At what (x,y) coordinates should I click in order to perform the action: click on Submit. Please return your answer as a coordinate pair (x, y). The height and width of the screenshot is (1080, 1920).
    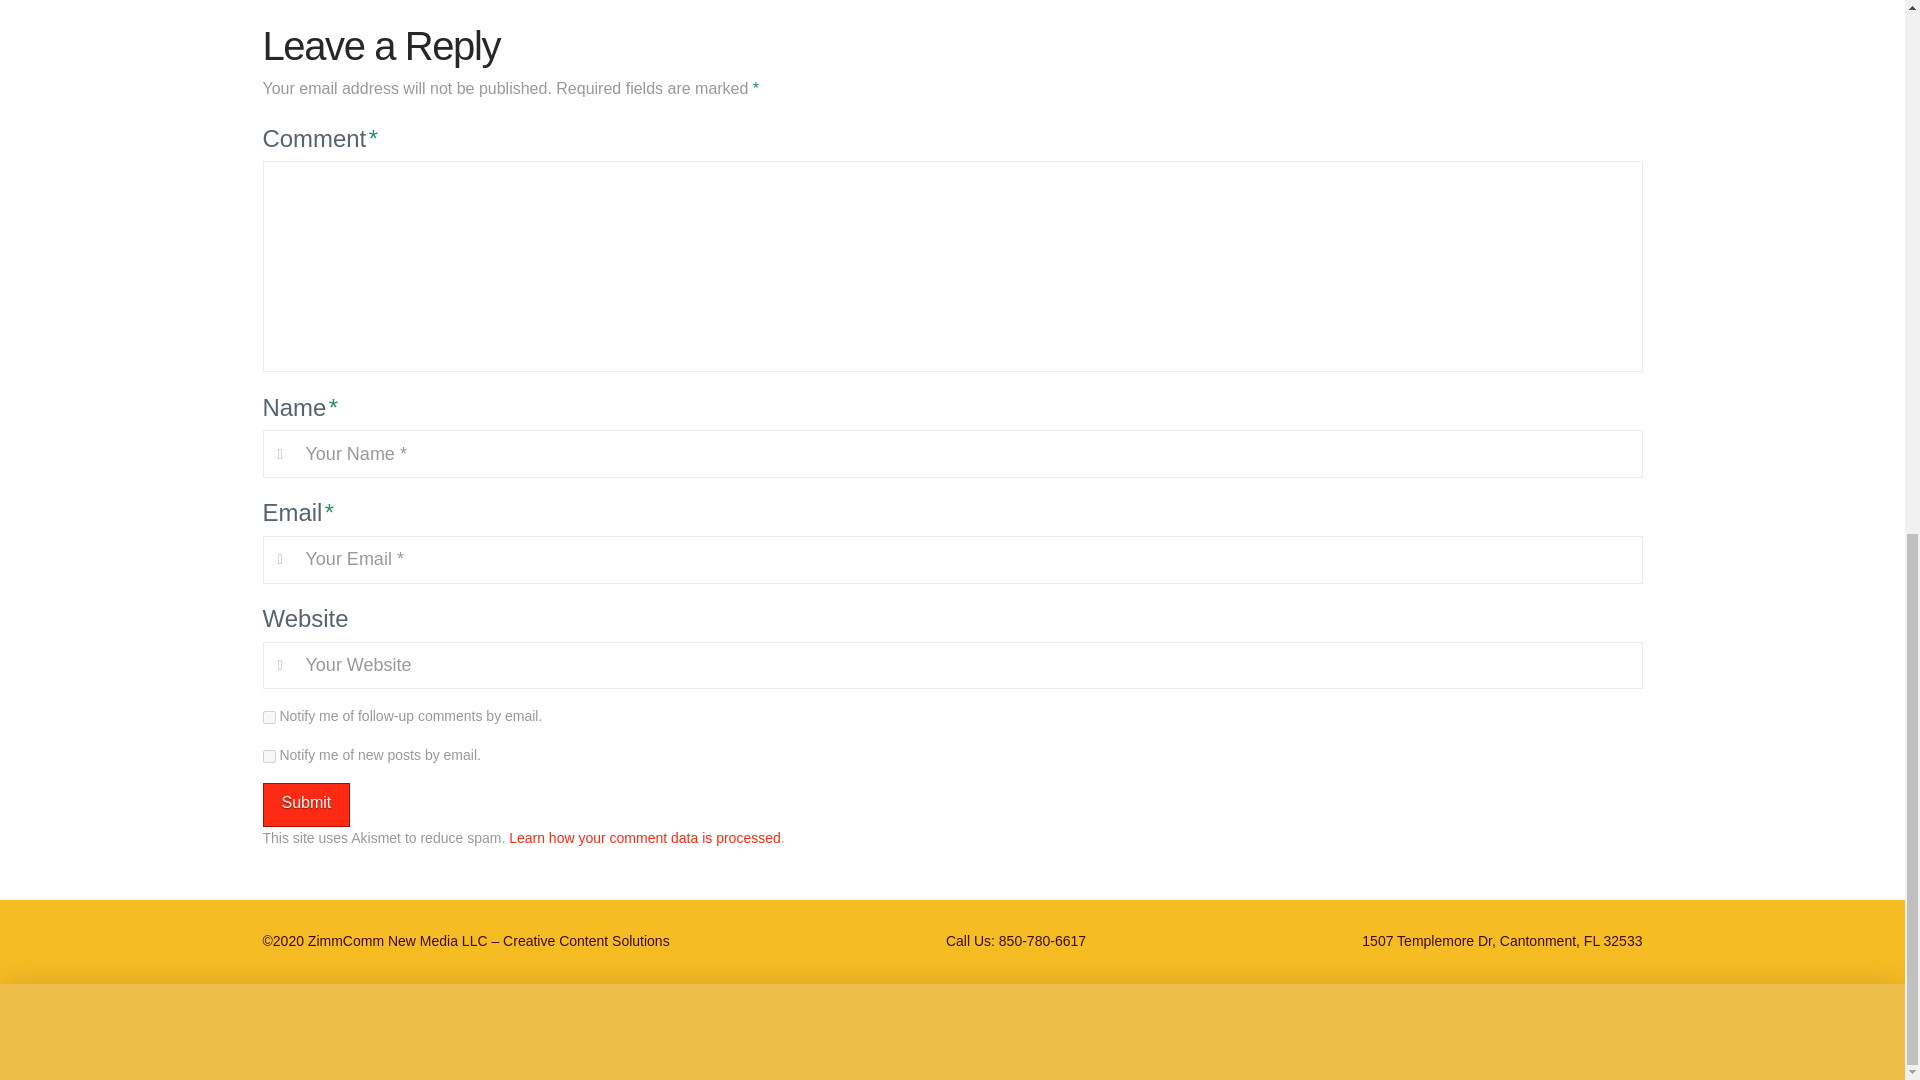
    Looking at the image, I should click on (305, 806).